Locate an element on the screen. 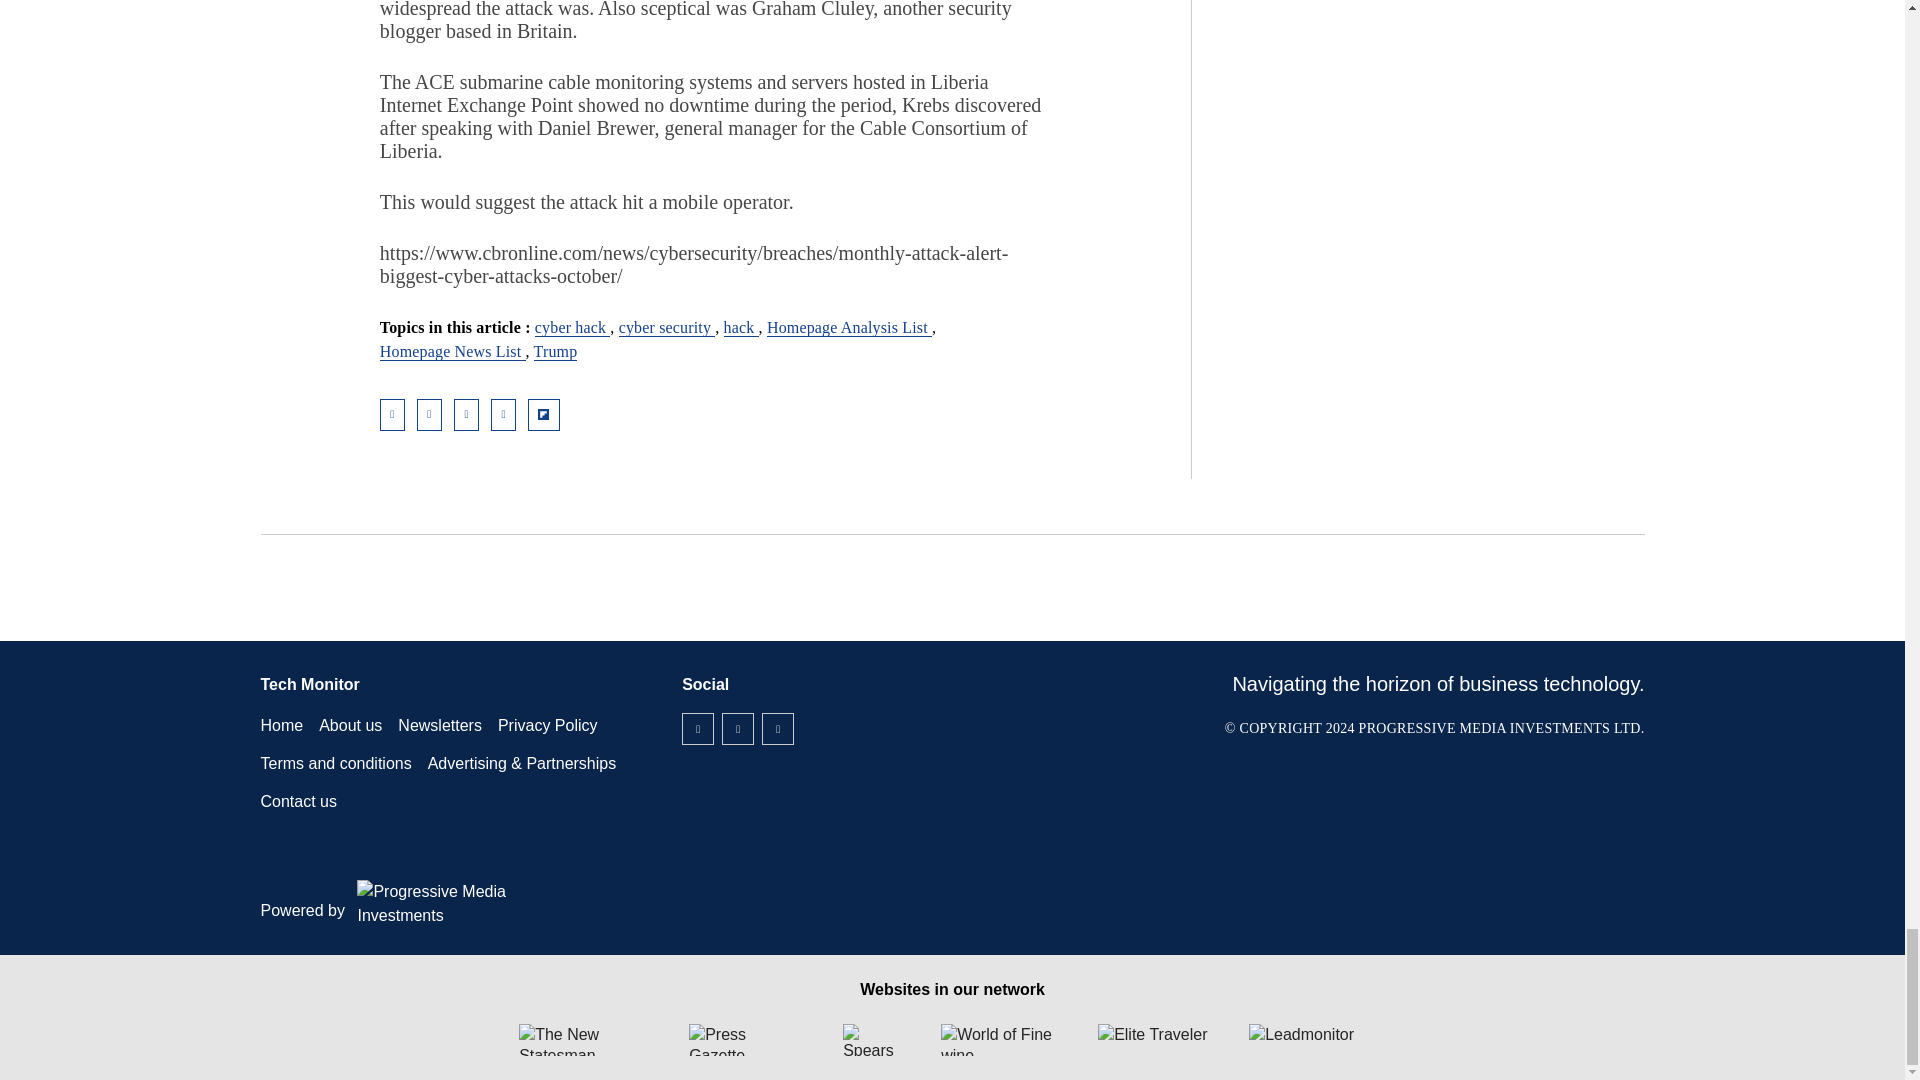 This screenshot has width=1920, height=1080. Share on Flipboard is located at coordinates (544, 414).